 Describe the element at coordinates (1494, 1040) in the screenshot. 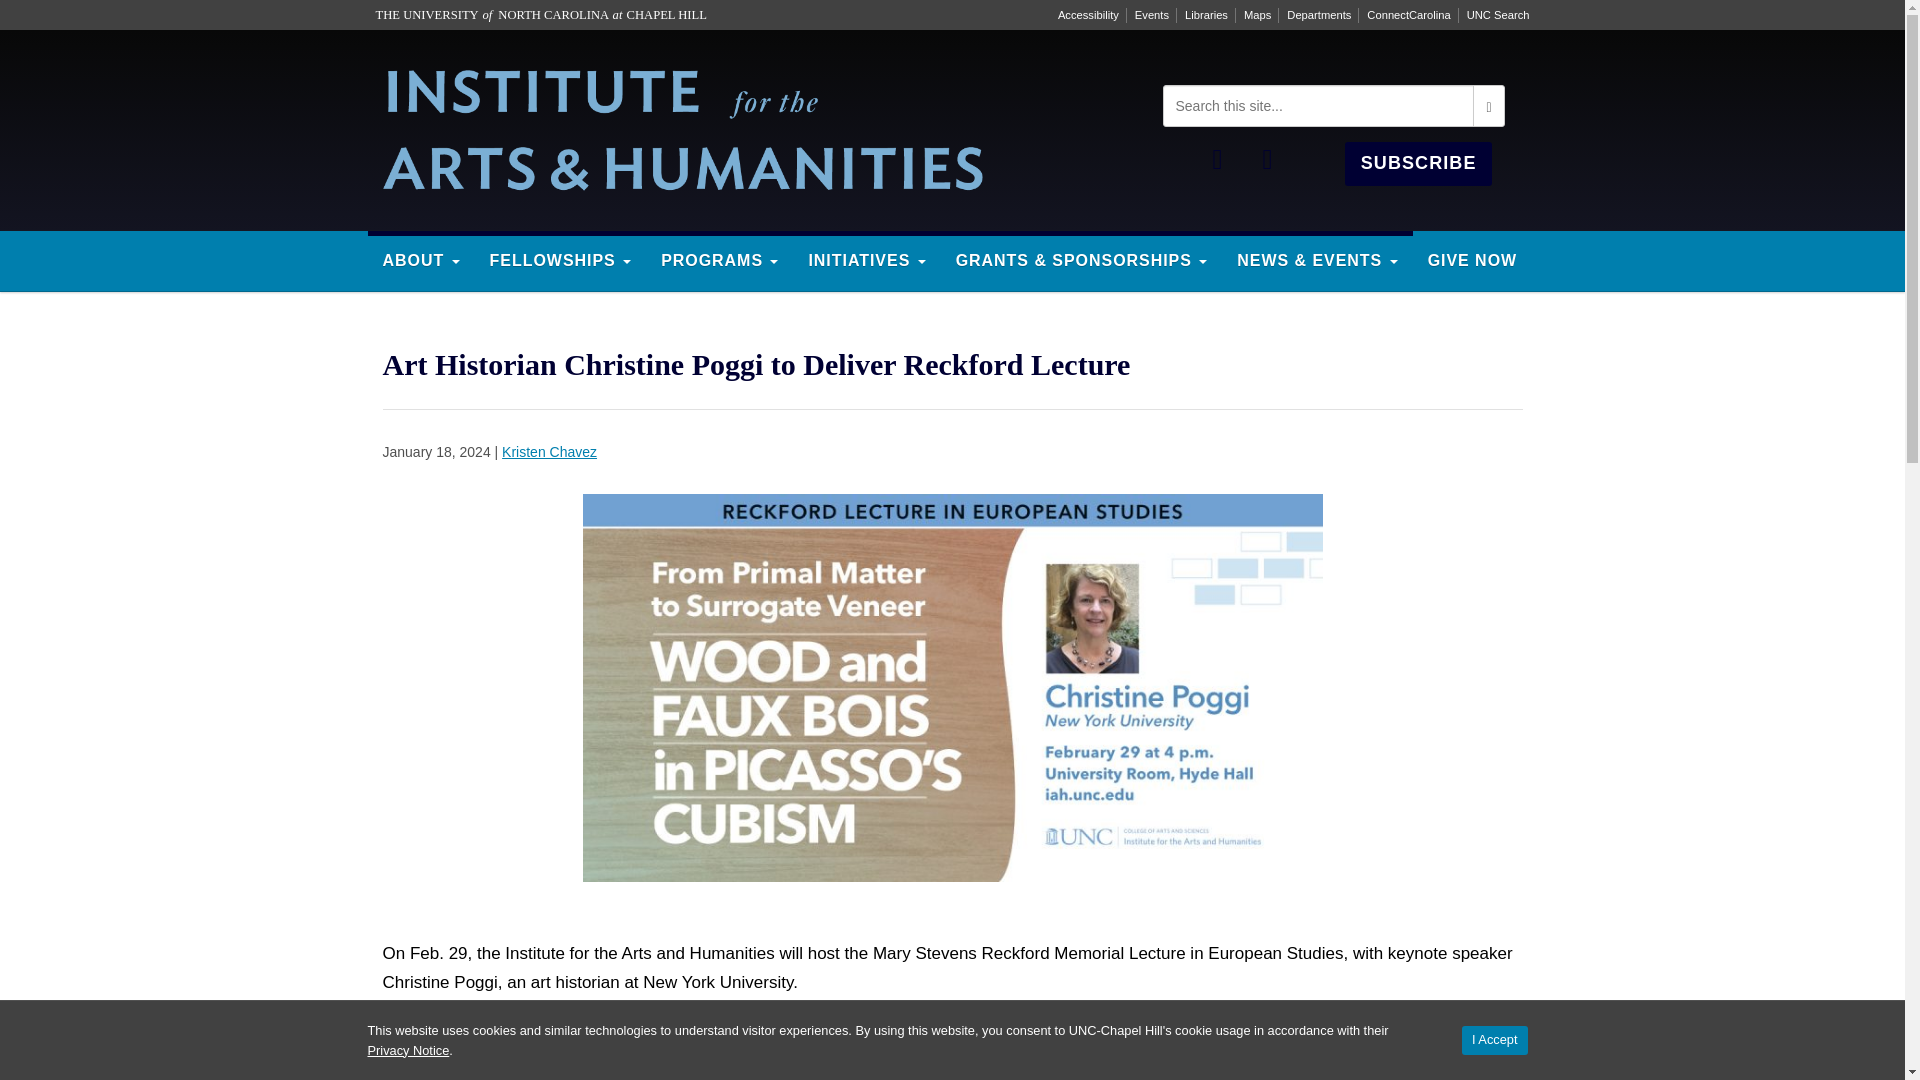

I see `I Accept` at that location.